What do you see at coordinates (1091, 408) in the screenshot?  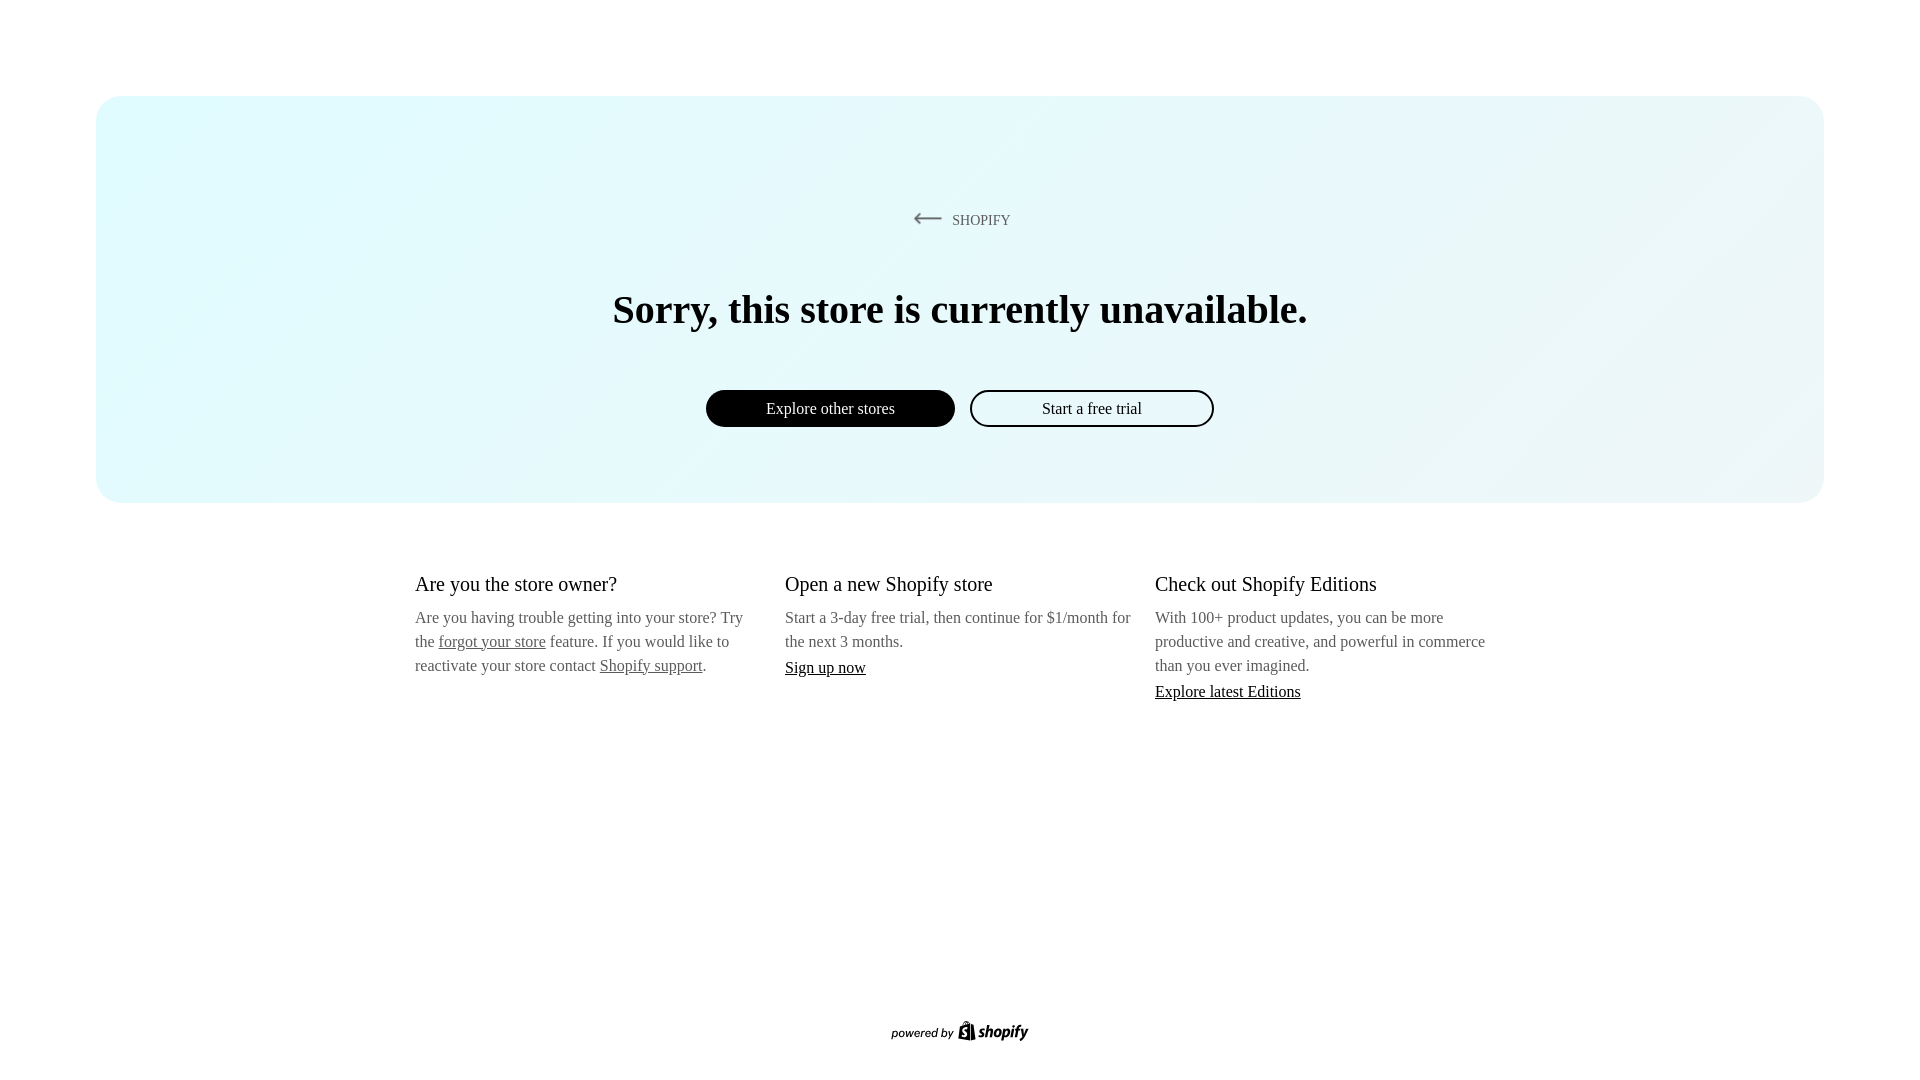 I see `Start a free trial` at bounding box center [1091, 408].